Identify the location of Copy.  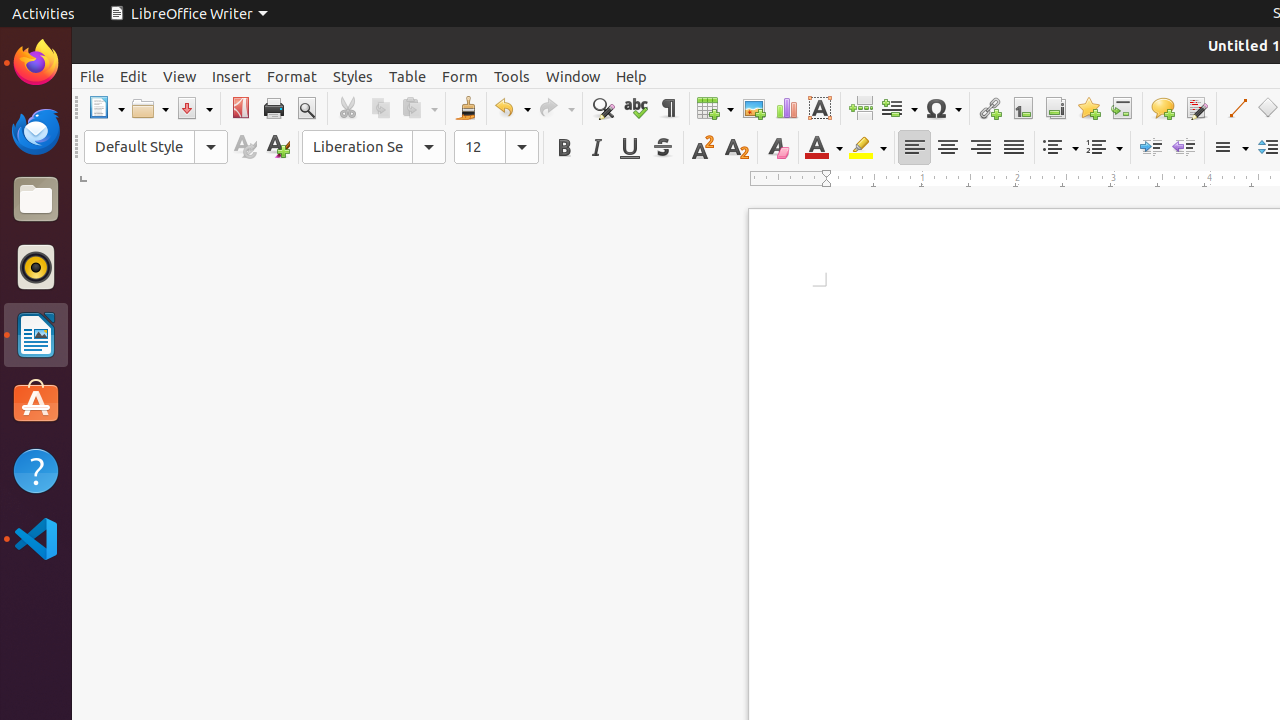
(380, 108).